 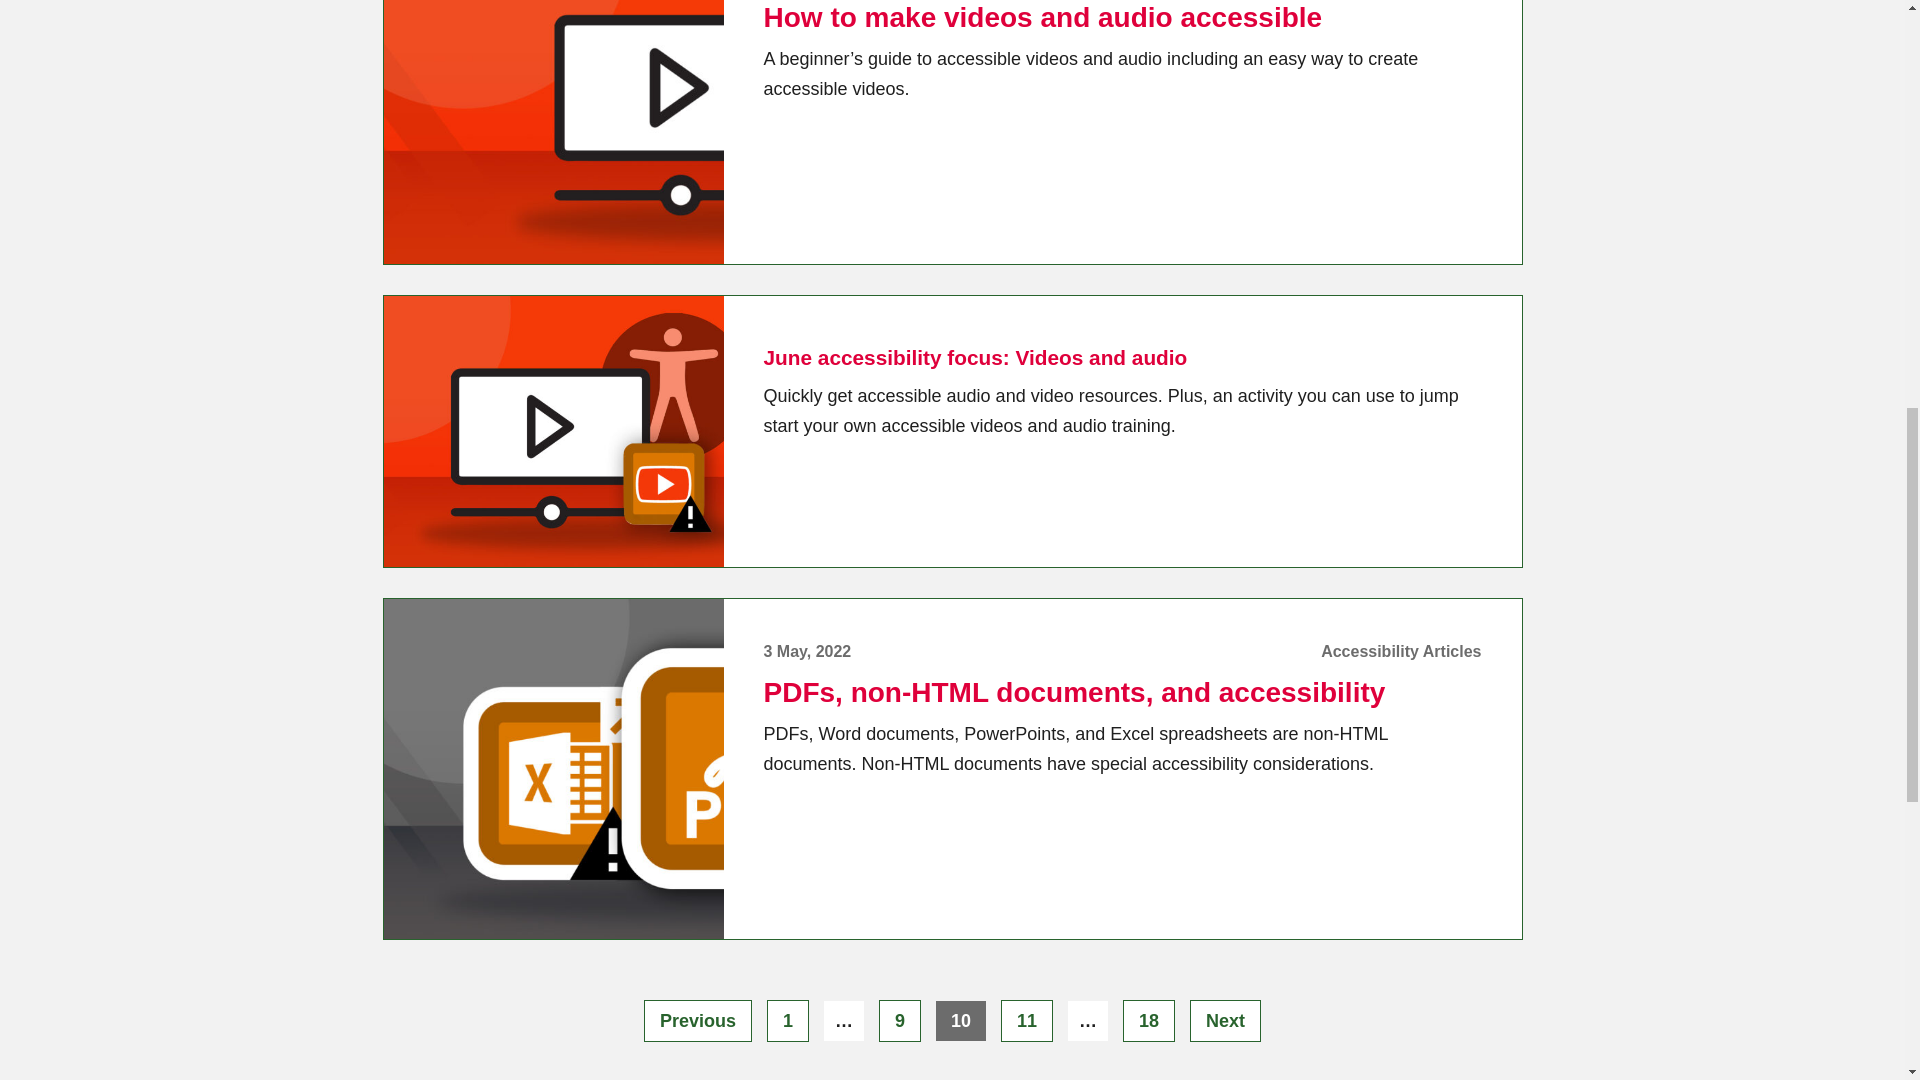 I want to click on June accessibility focus: Videos and audio, so click(x=976, y=357).